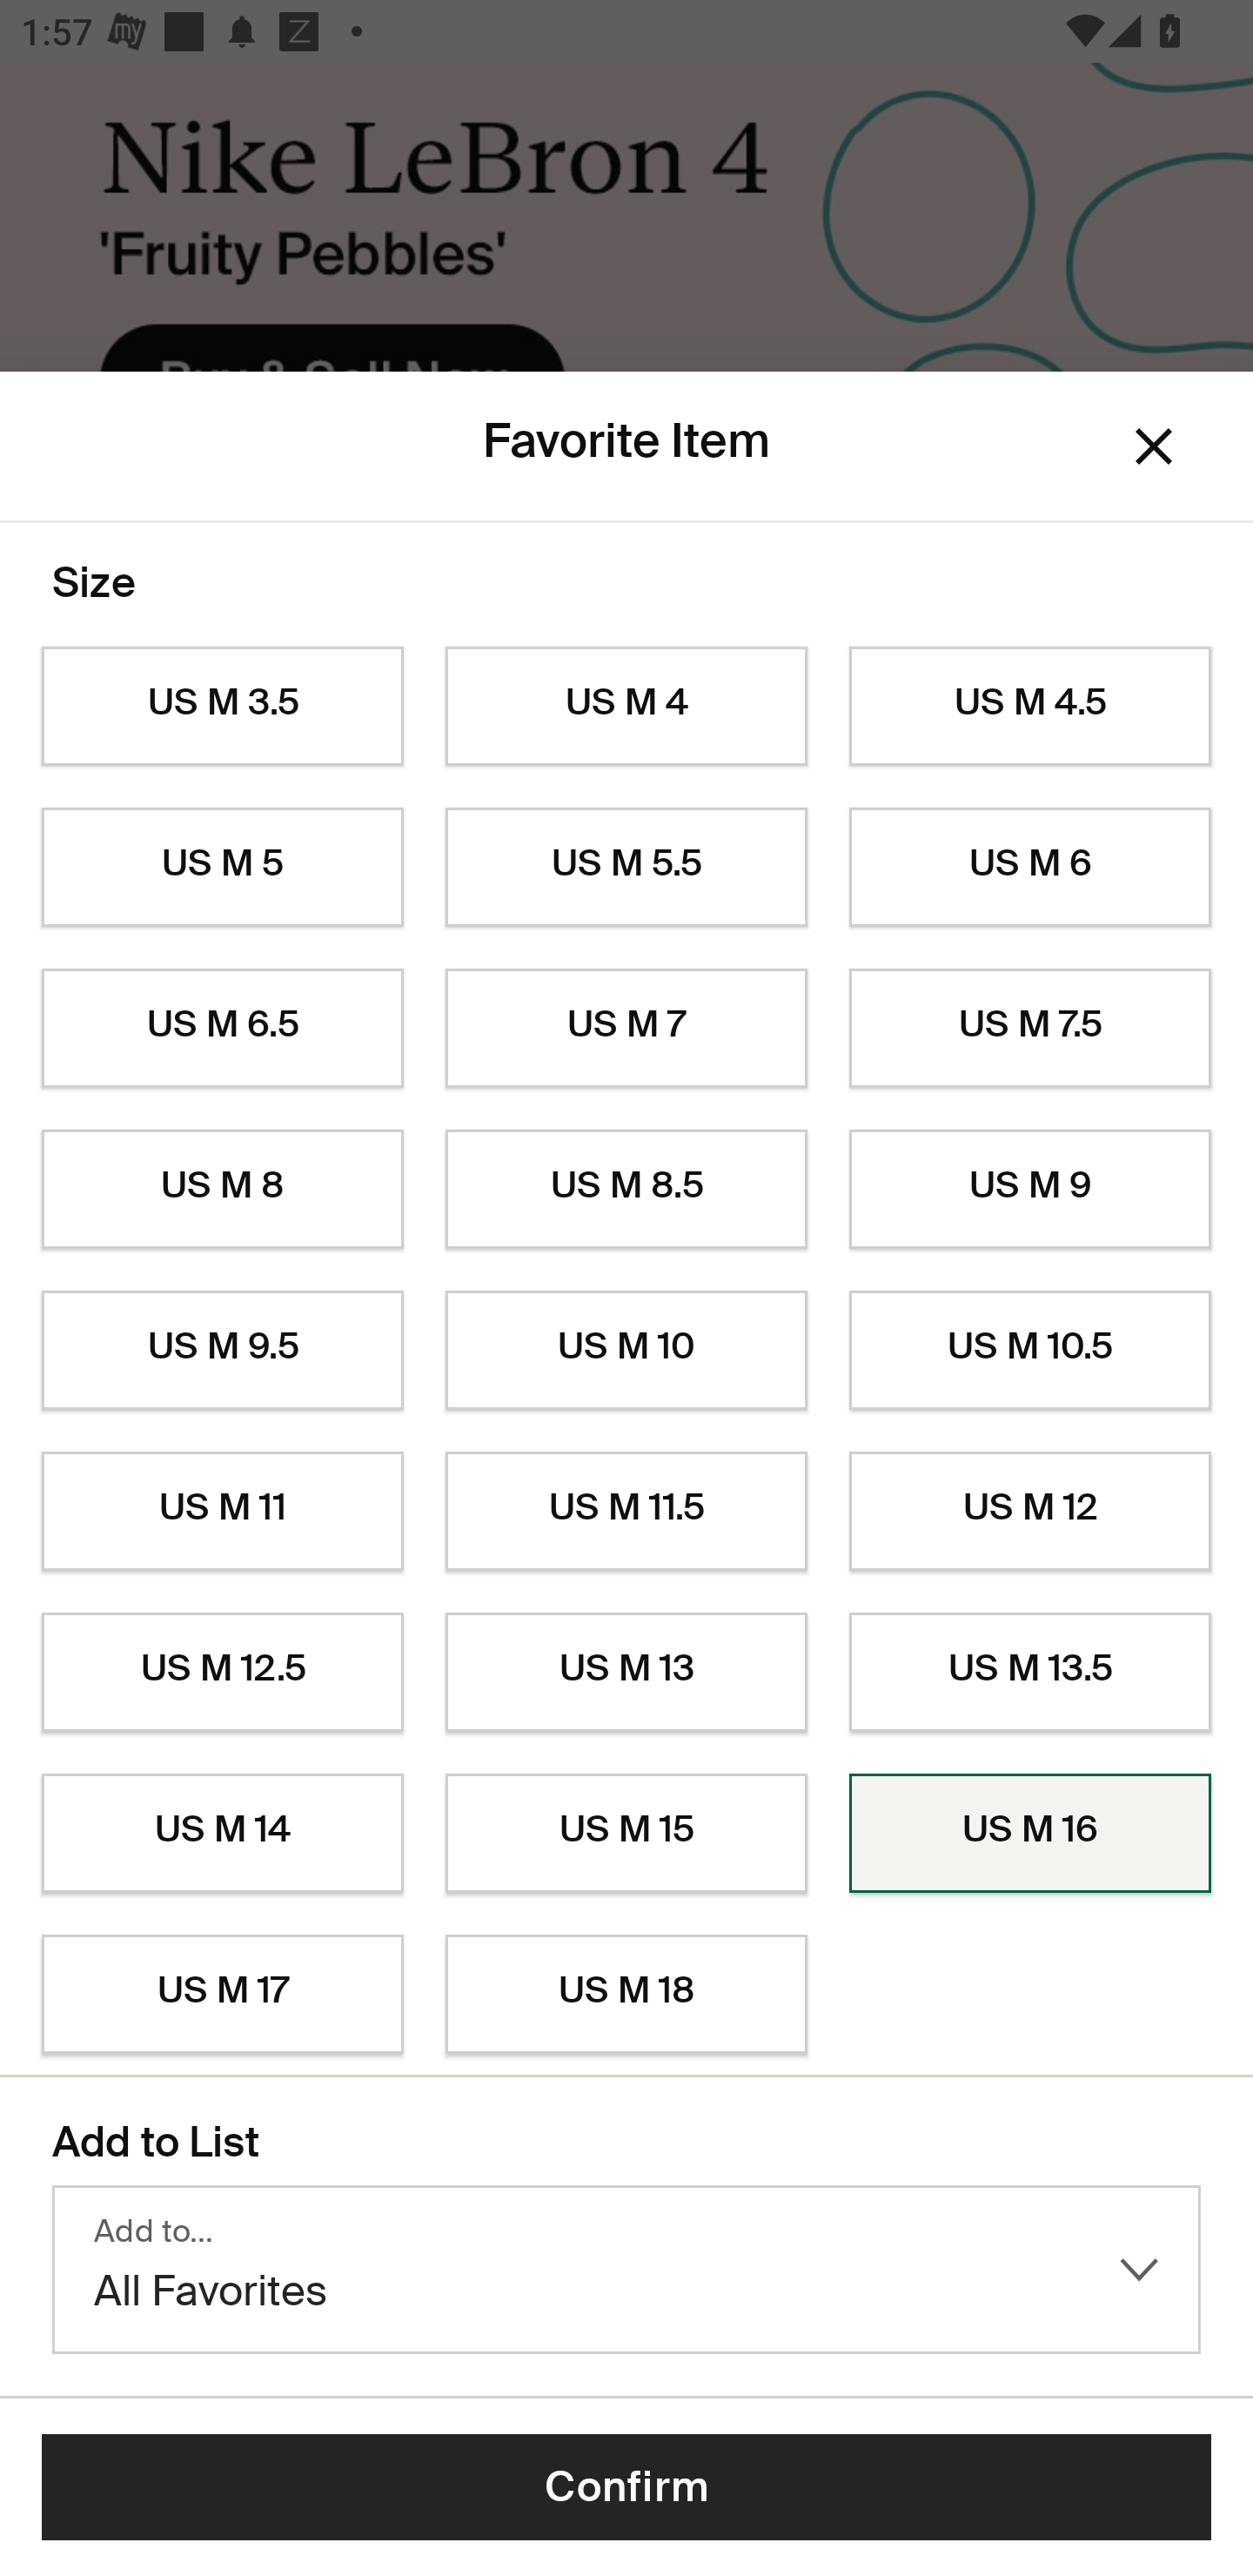 This screenshot has height=2576, width=1253. I want to click on Add to… All Favorites, so click(626, 2270).